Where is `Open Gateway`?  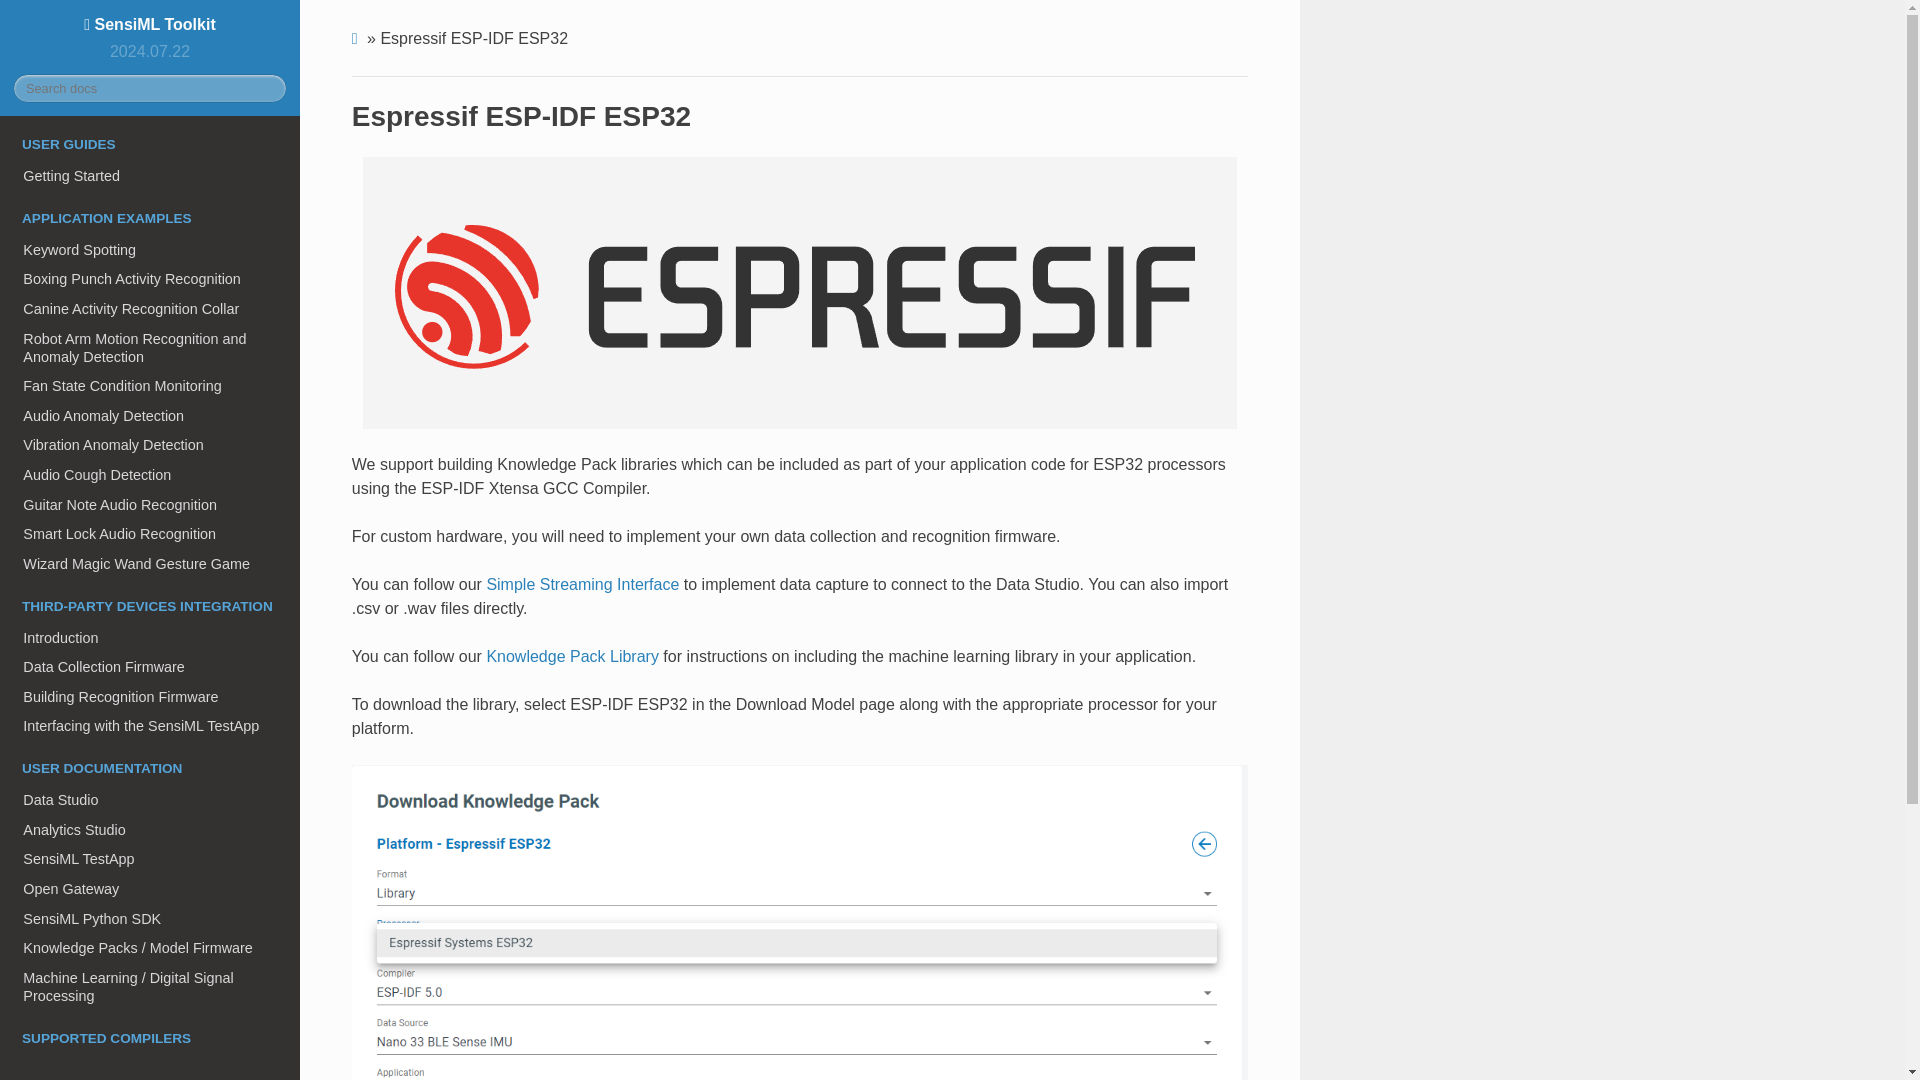
Open Gateway is located at coordinates (150, 888).